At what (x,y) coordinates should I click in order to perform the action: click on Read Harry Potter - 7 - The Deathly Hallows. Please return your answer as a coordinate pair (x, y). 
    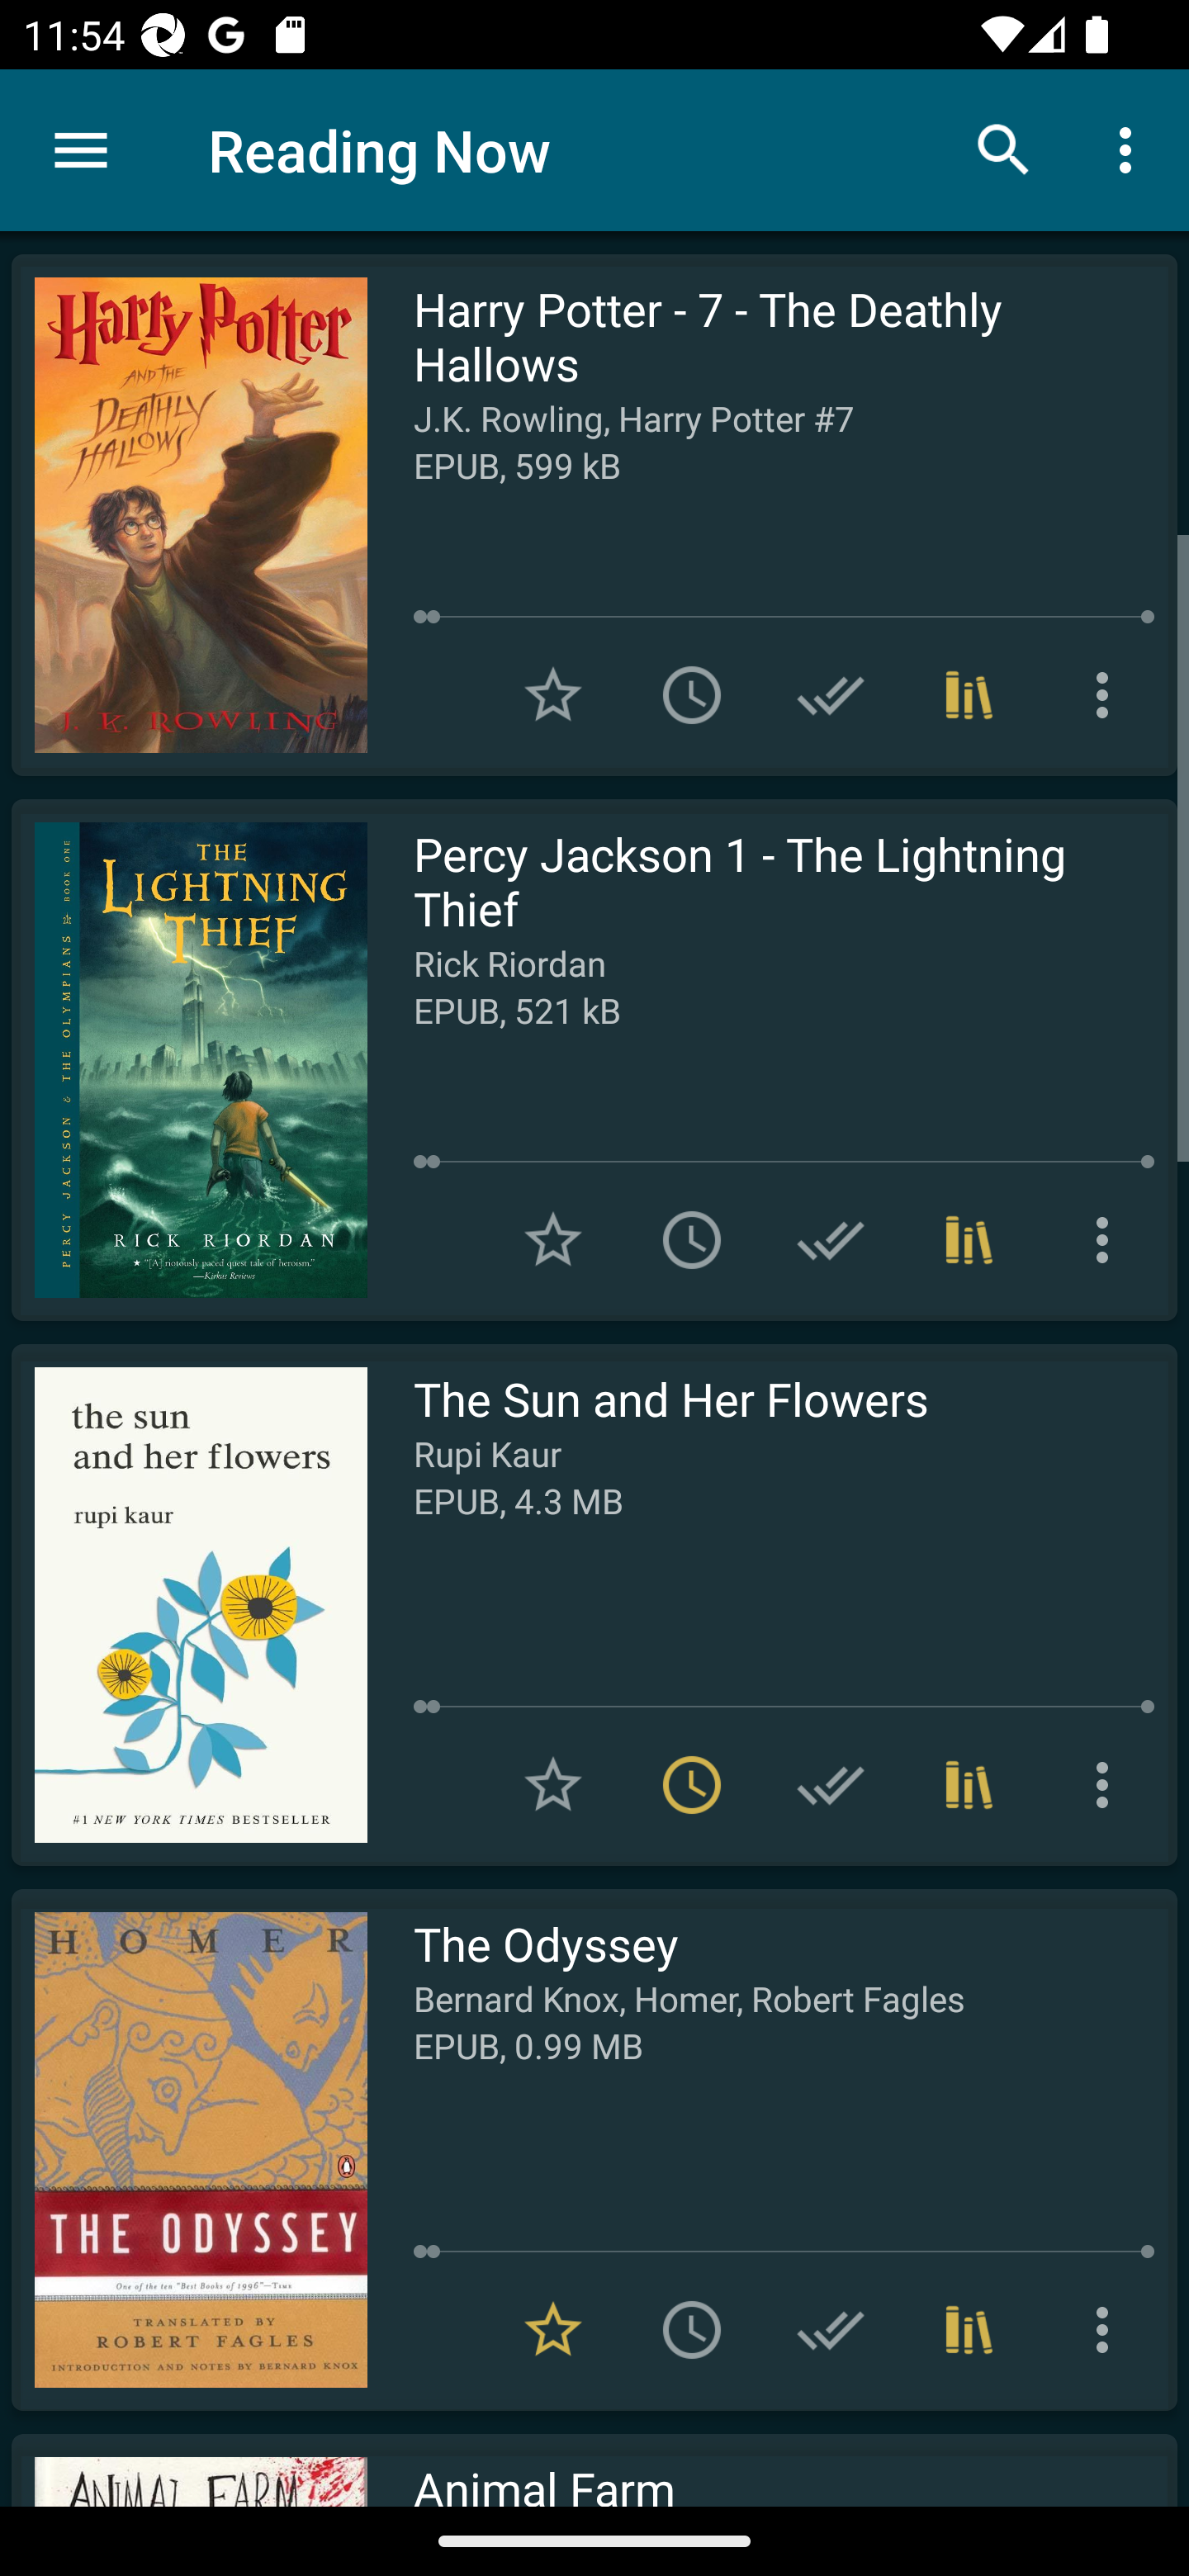
    Looking at the image, I should click on (189, 515).